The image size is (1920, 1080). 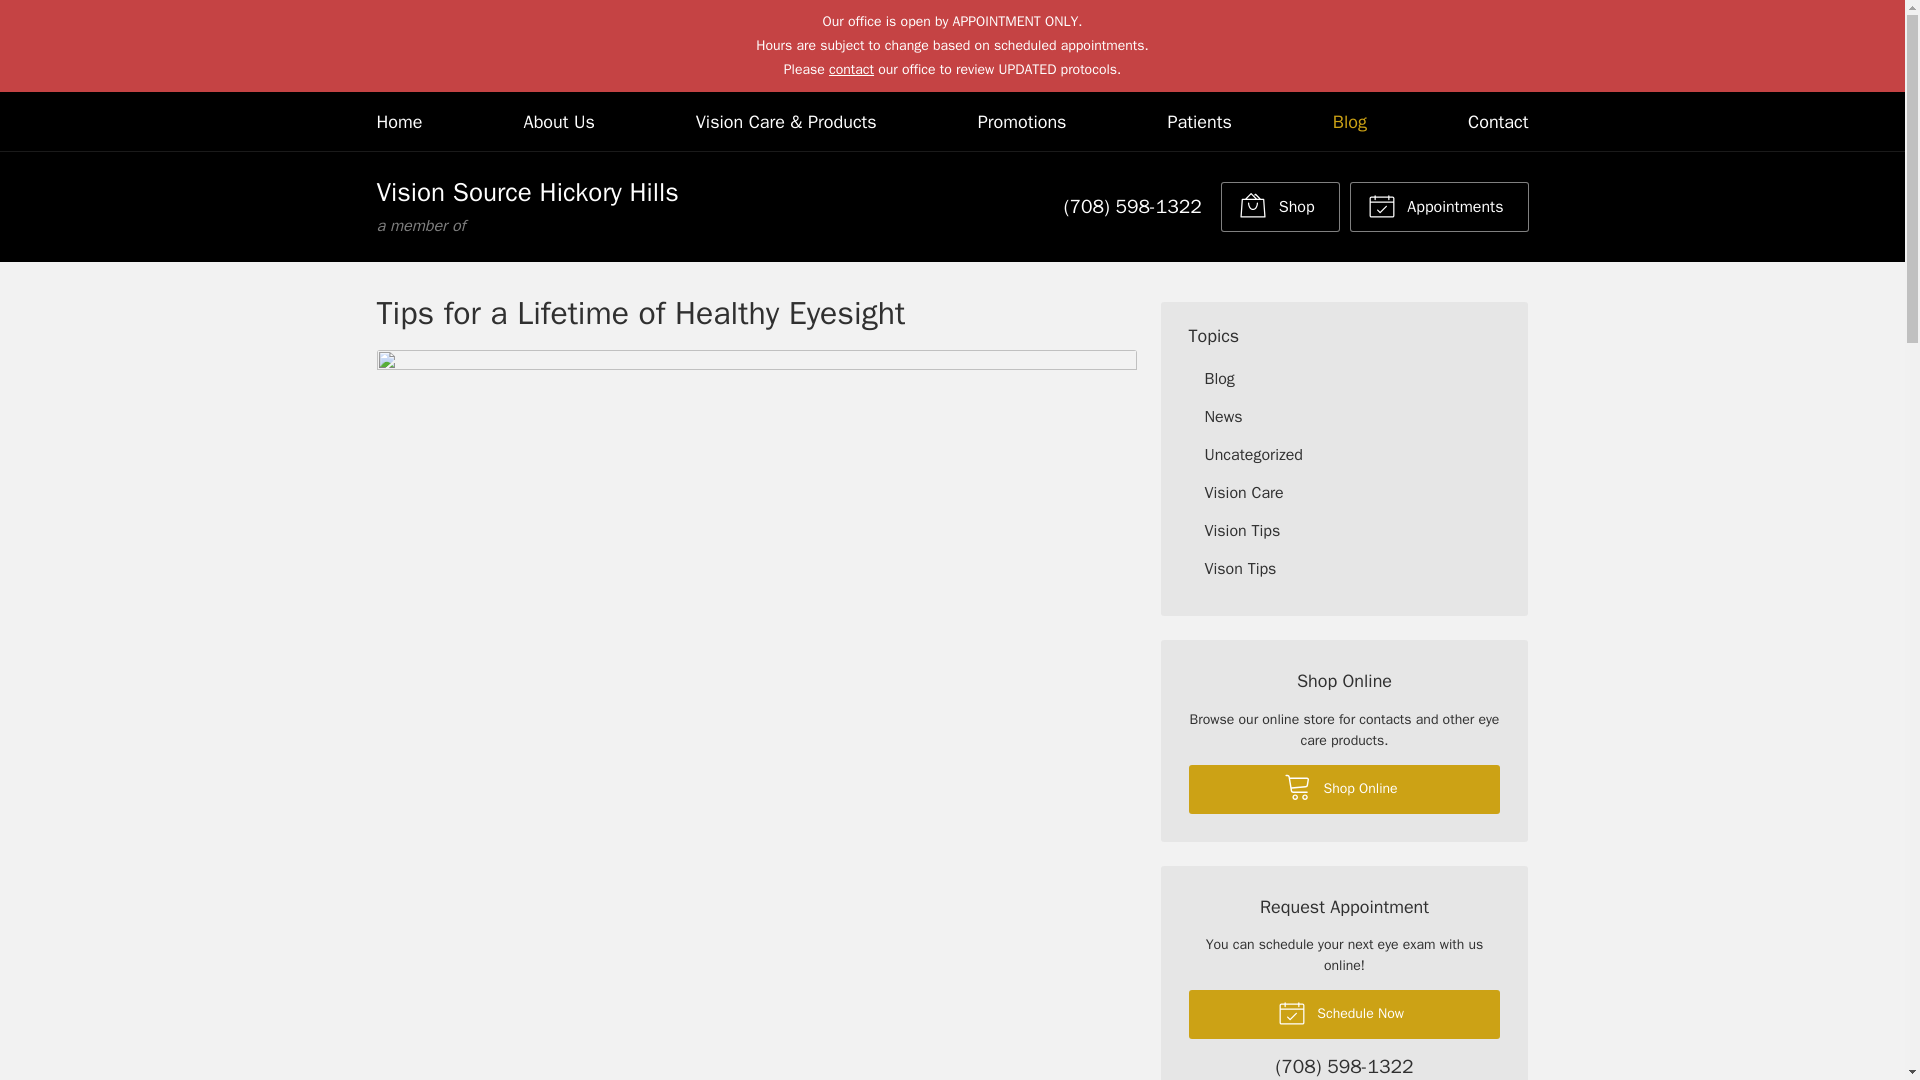 What do you see at coordinates (560, 121) in the screenshot?
I see `About Us` at bounding box center [560, 121].